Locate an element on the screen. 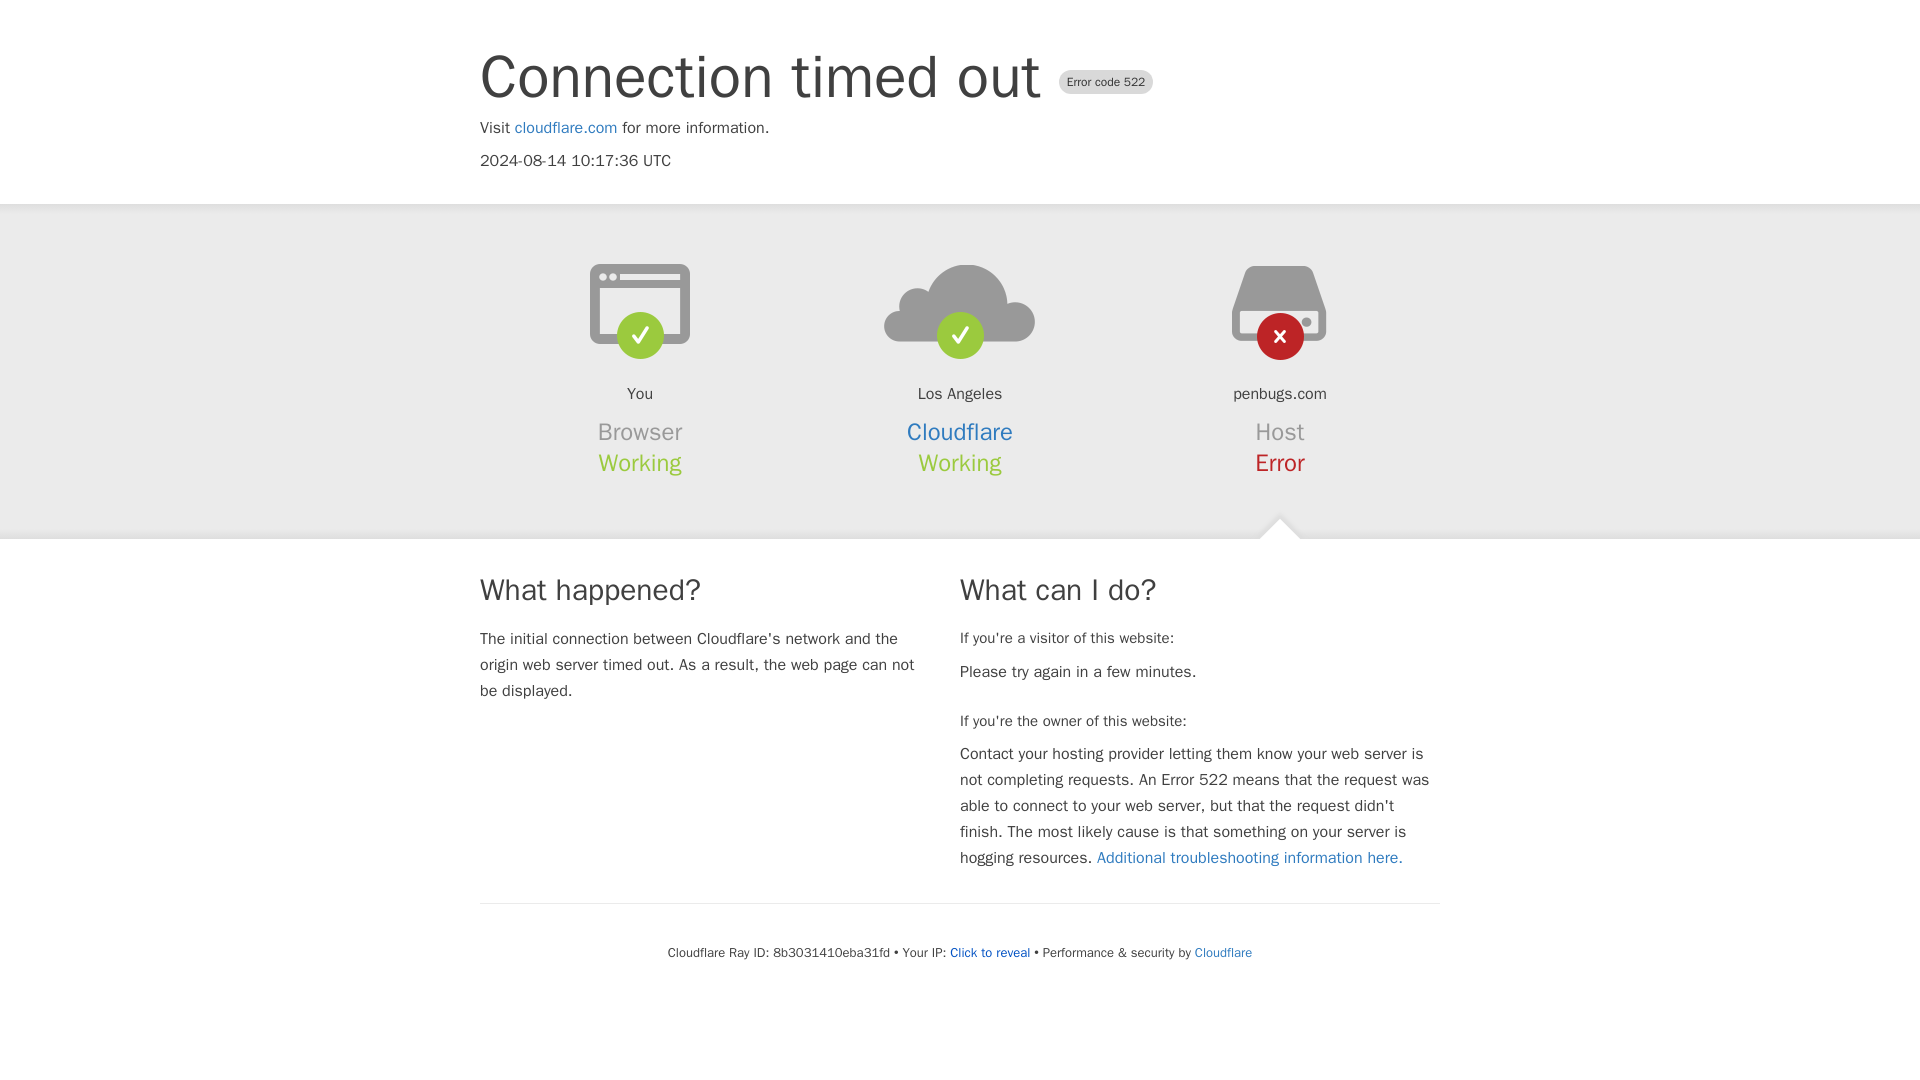 This screenshot has height=1080, width=1920. Click to reveal is located at coordinates (990, 952).